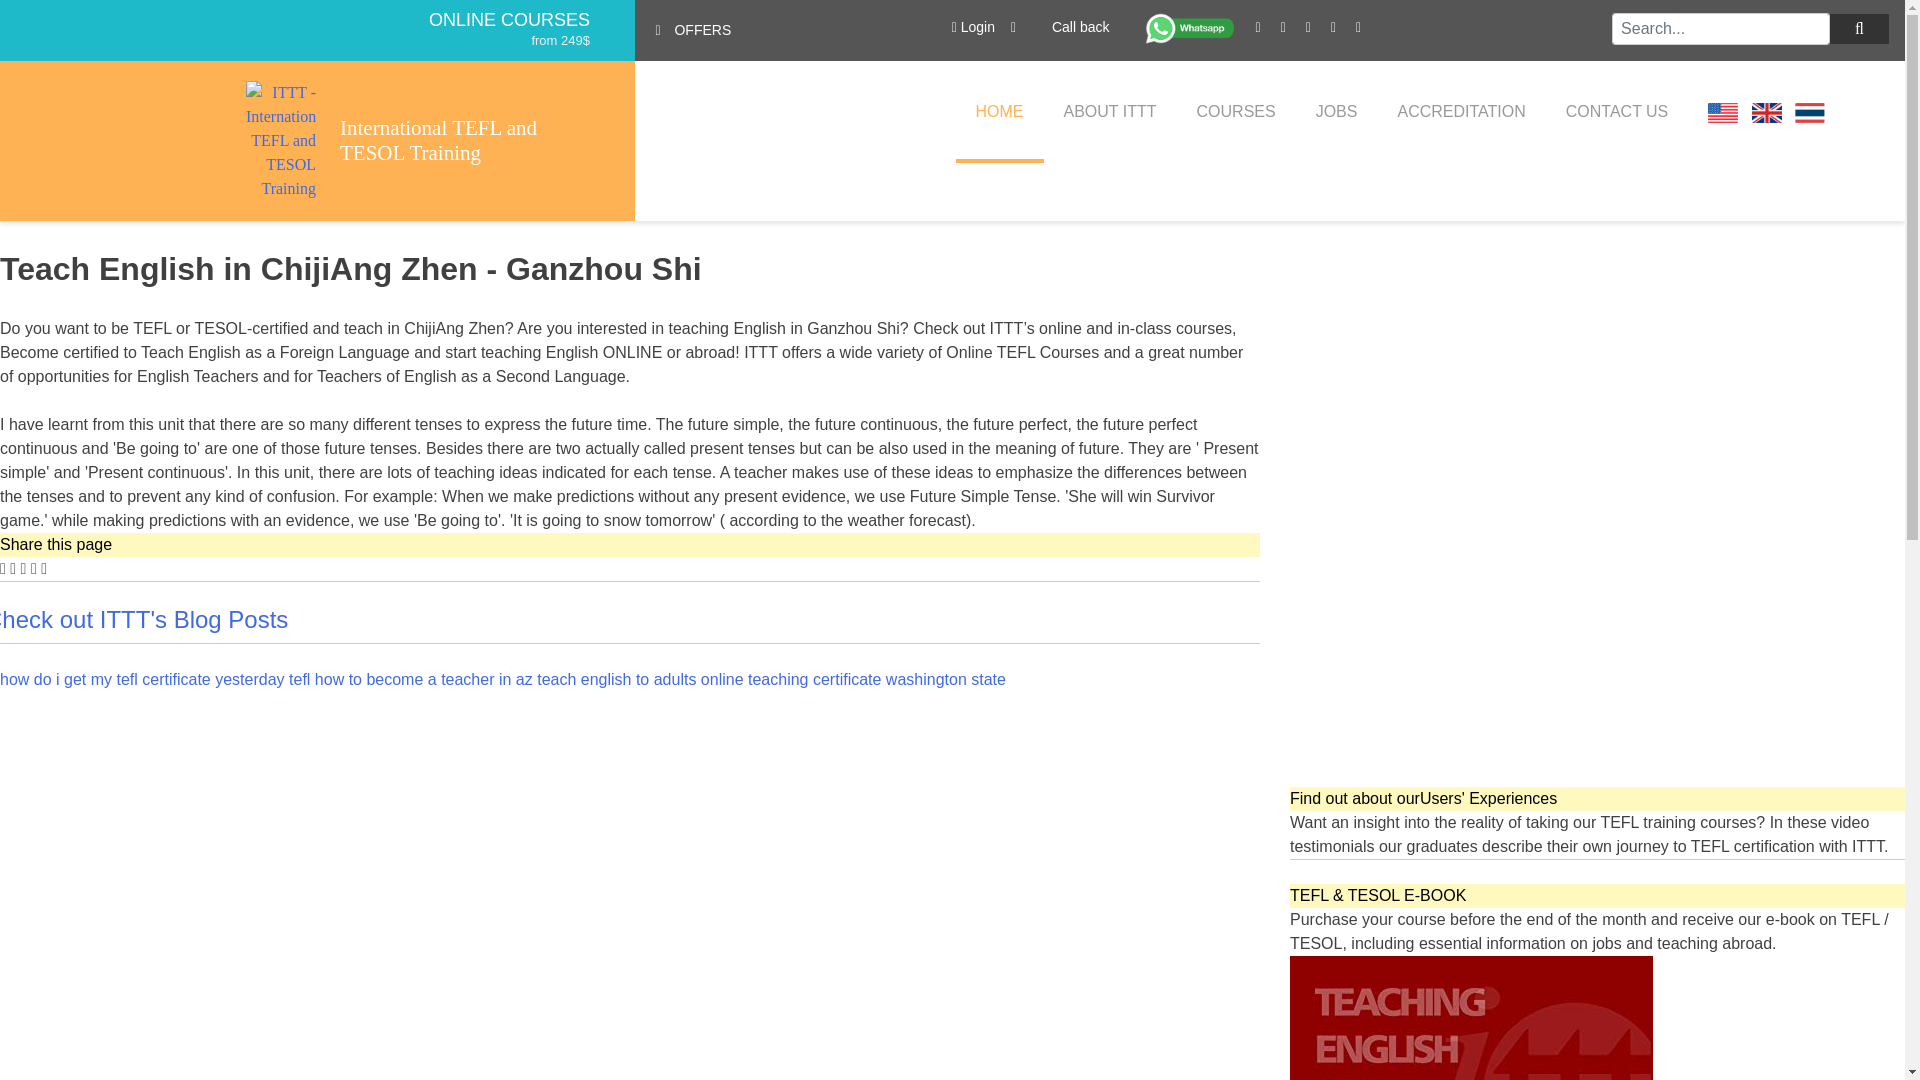  What do you see at coordinates (1460, 112) in the screenshot?
I see `ACCREDITATION` at bounding box center [1460, 112].